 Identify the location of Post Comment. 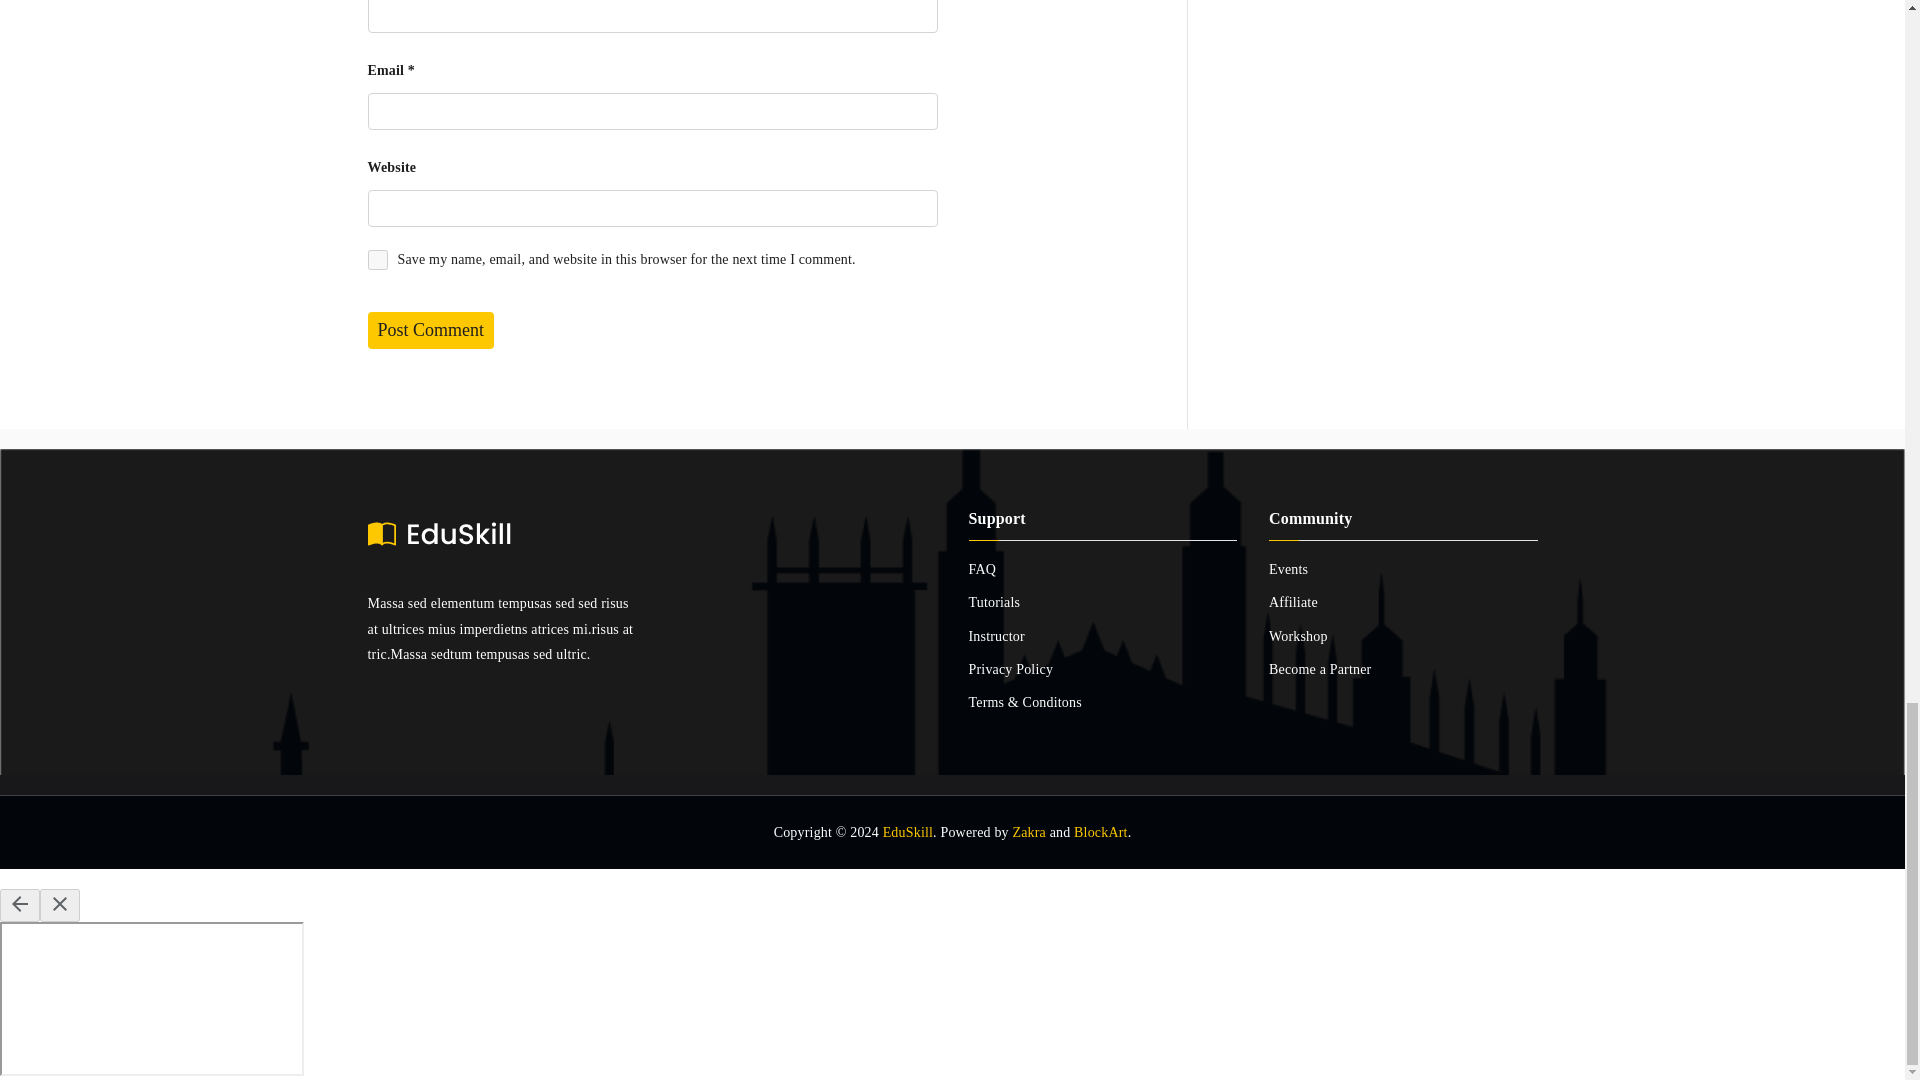
(432, 330).